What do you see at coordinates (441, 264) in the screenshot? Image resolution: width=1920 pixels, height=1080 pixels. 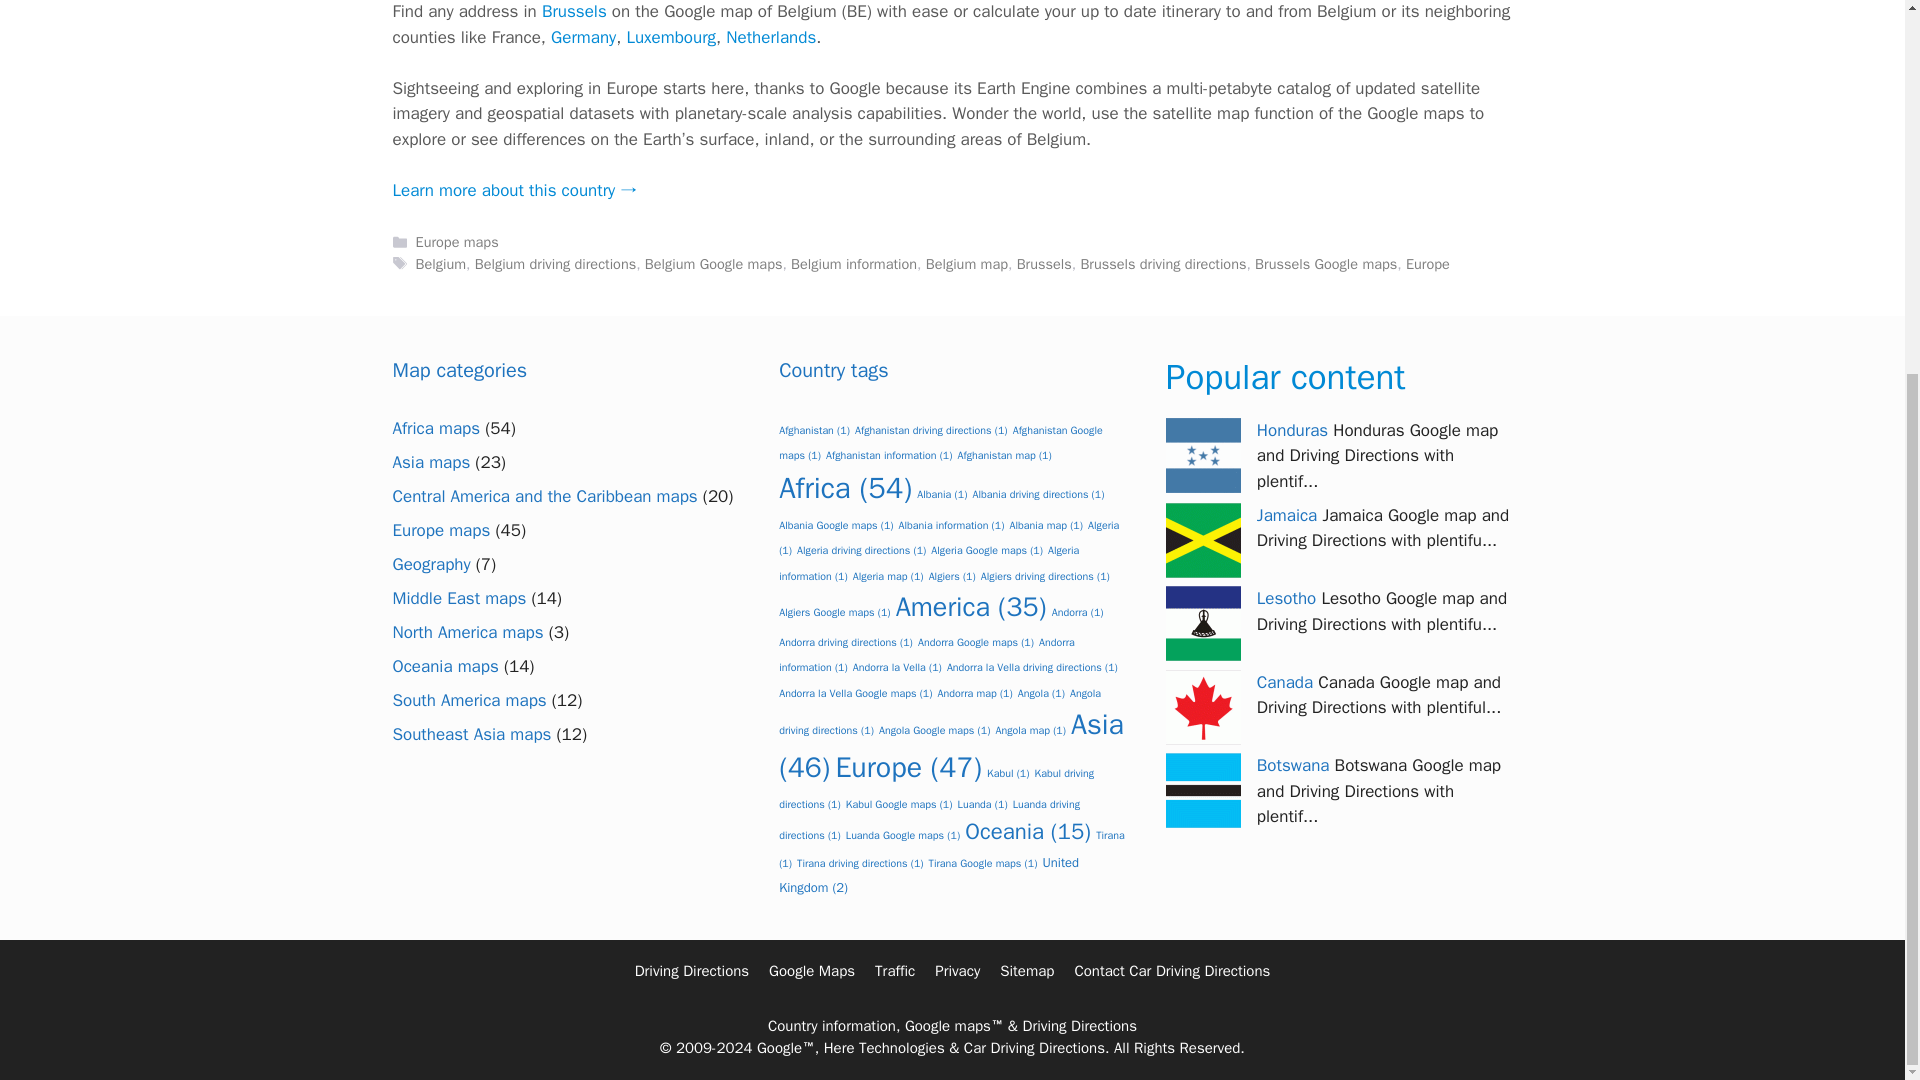 I see `Belgium` at bounding box center [441, 264].